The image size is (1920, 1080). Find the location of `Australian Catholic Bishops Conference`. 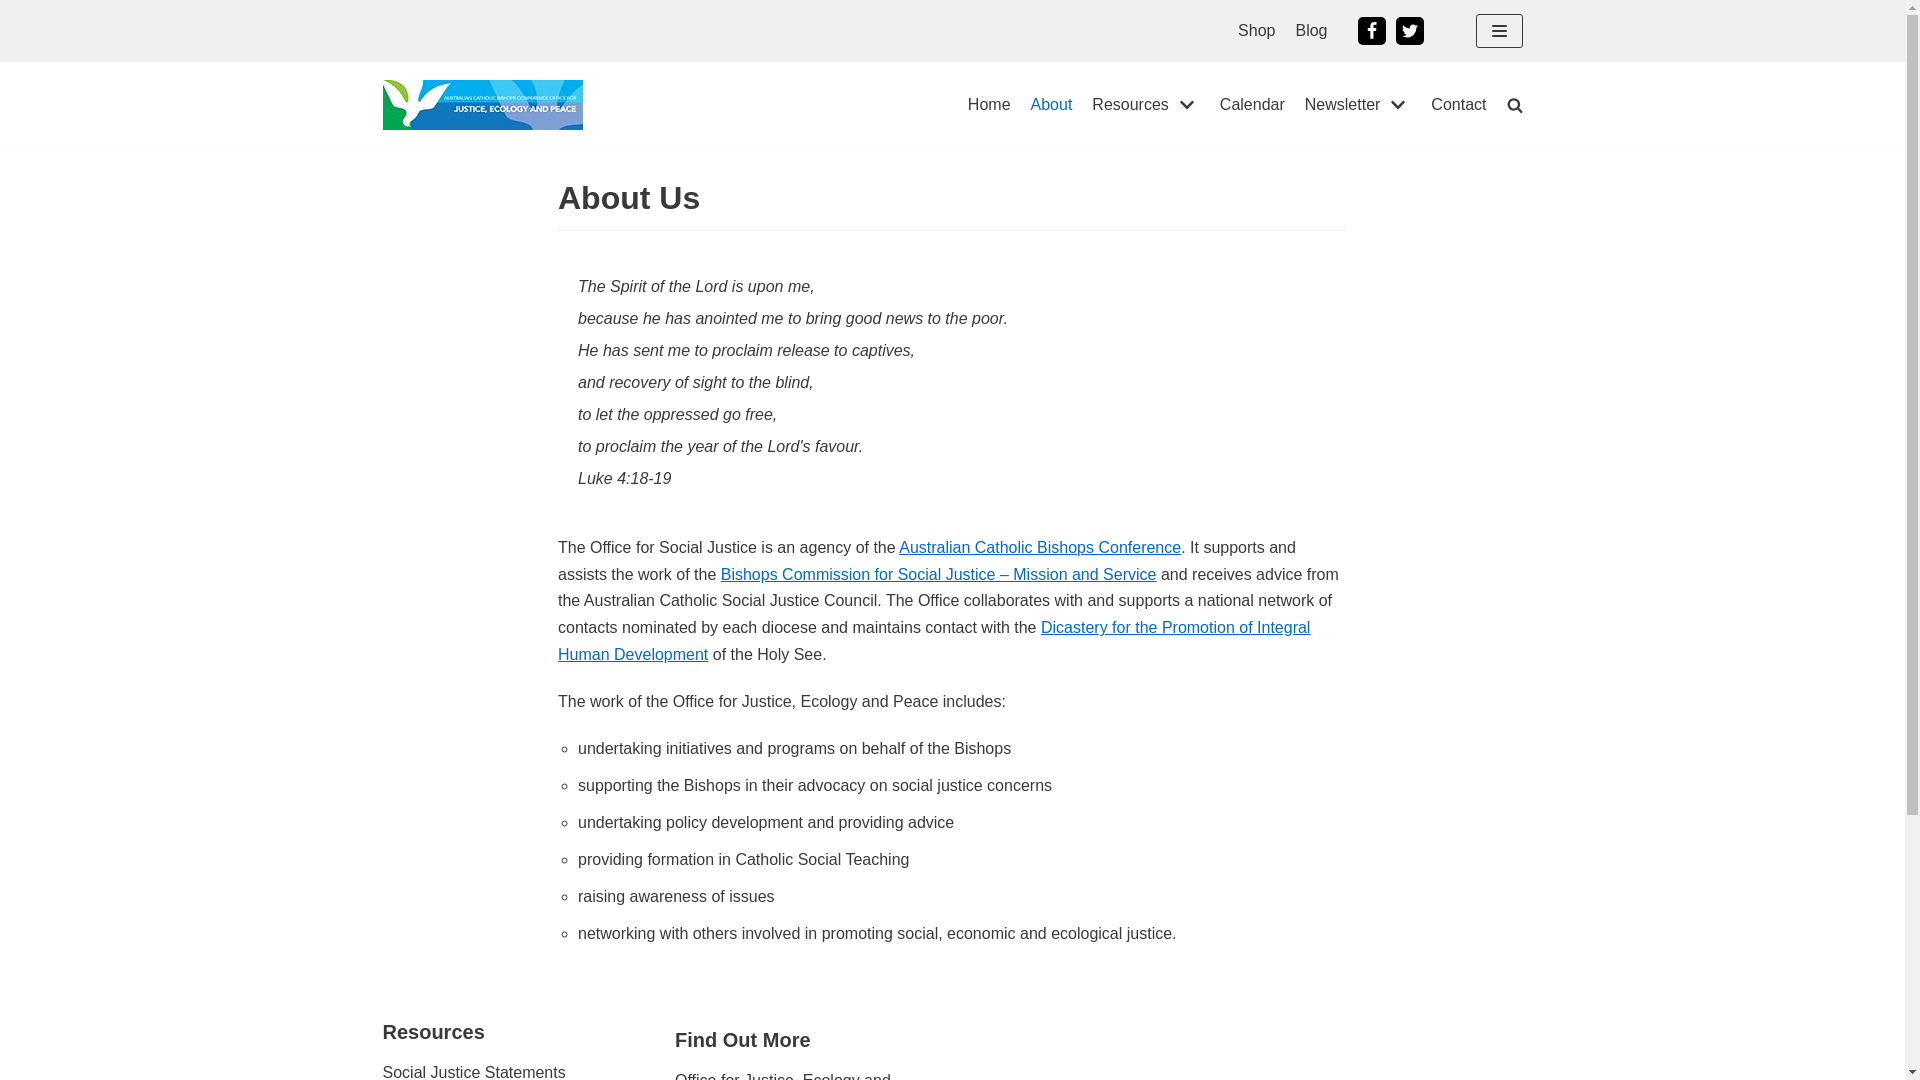

Australian Catholic Bishops Conference is located at coordinates (1040, 548).